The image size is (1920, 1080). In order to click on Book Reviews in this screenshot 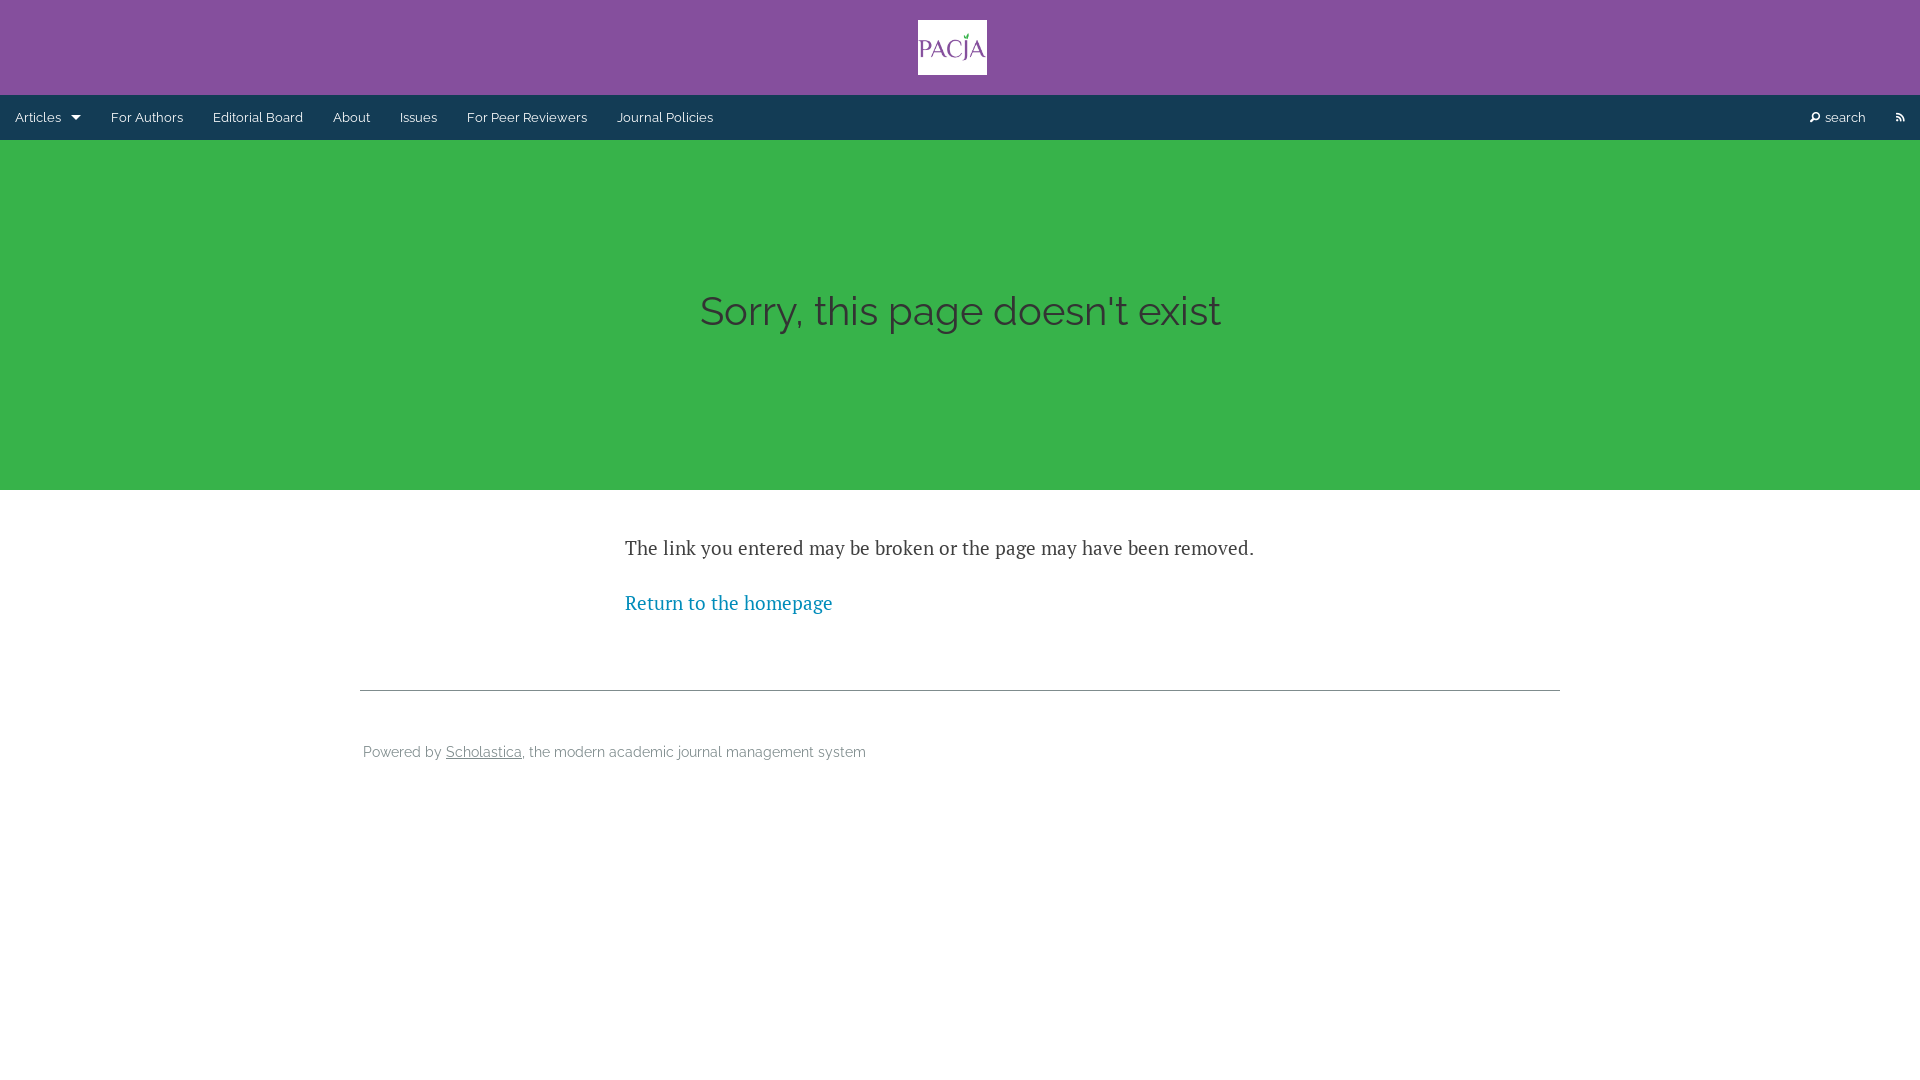, I will do `click(48, 208)`.